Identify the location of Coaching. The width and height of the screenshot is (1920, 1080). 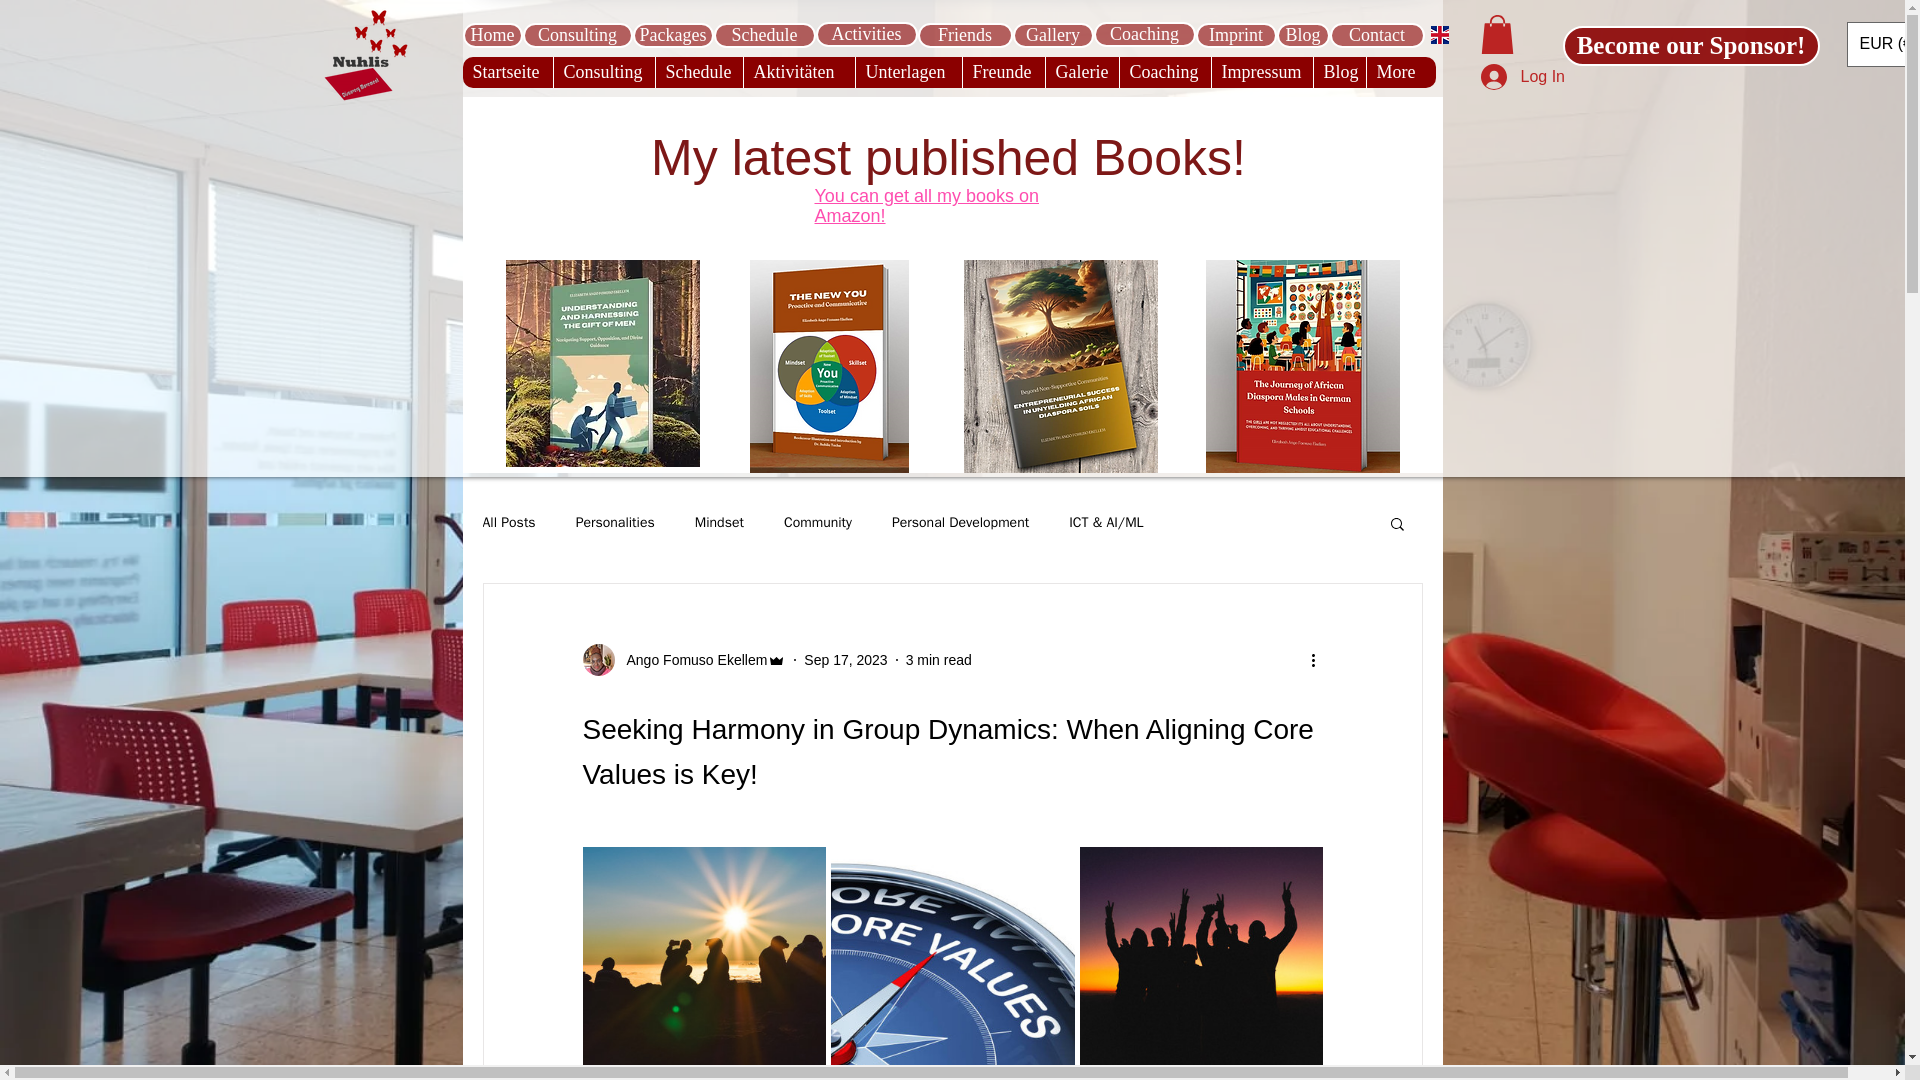
(1145, 34).